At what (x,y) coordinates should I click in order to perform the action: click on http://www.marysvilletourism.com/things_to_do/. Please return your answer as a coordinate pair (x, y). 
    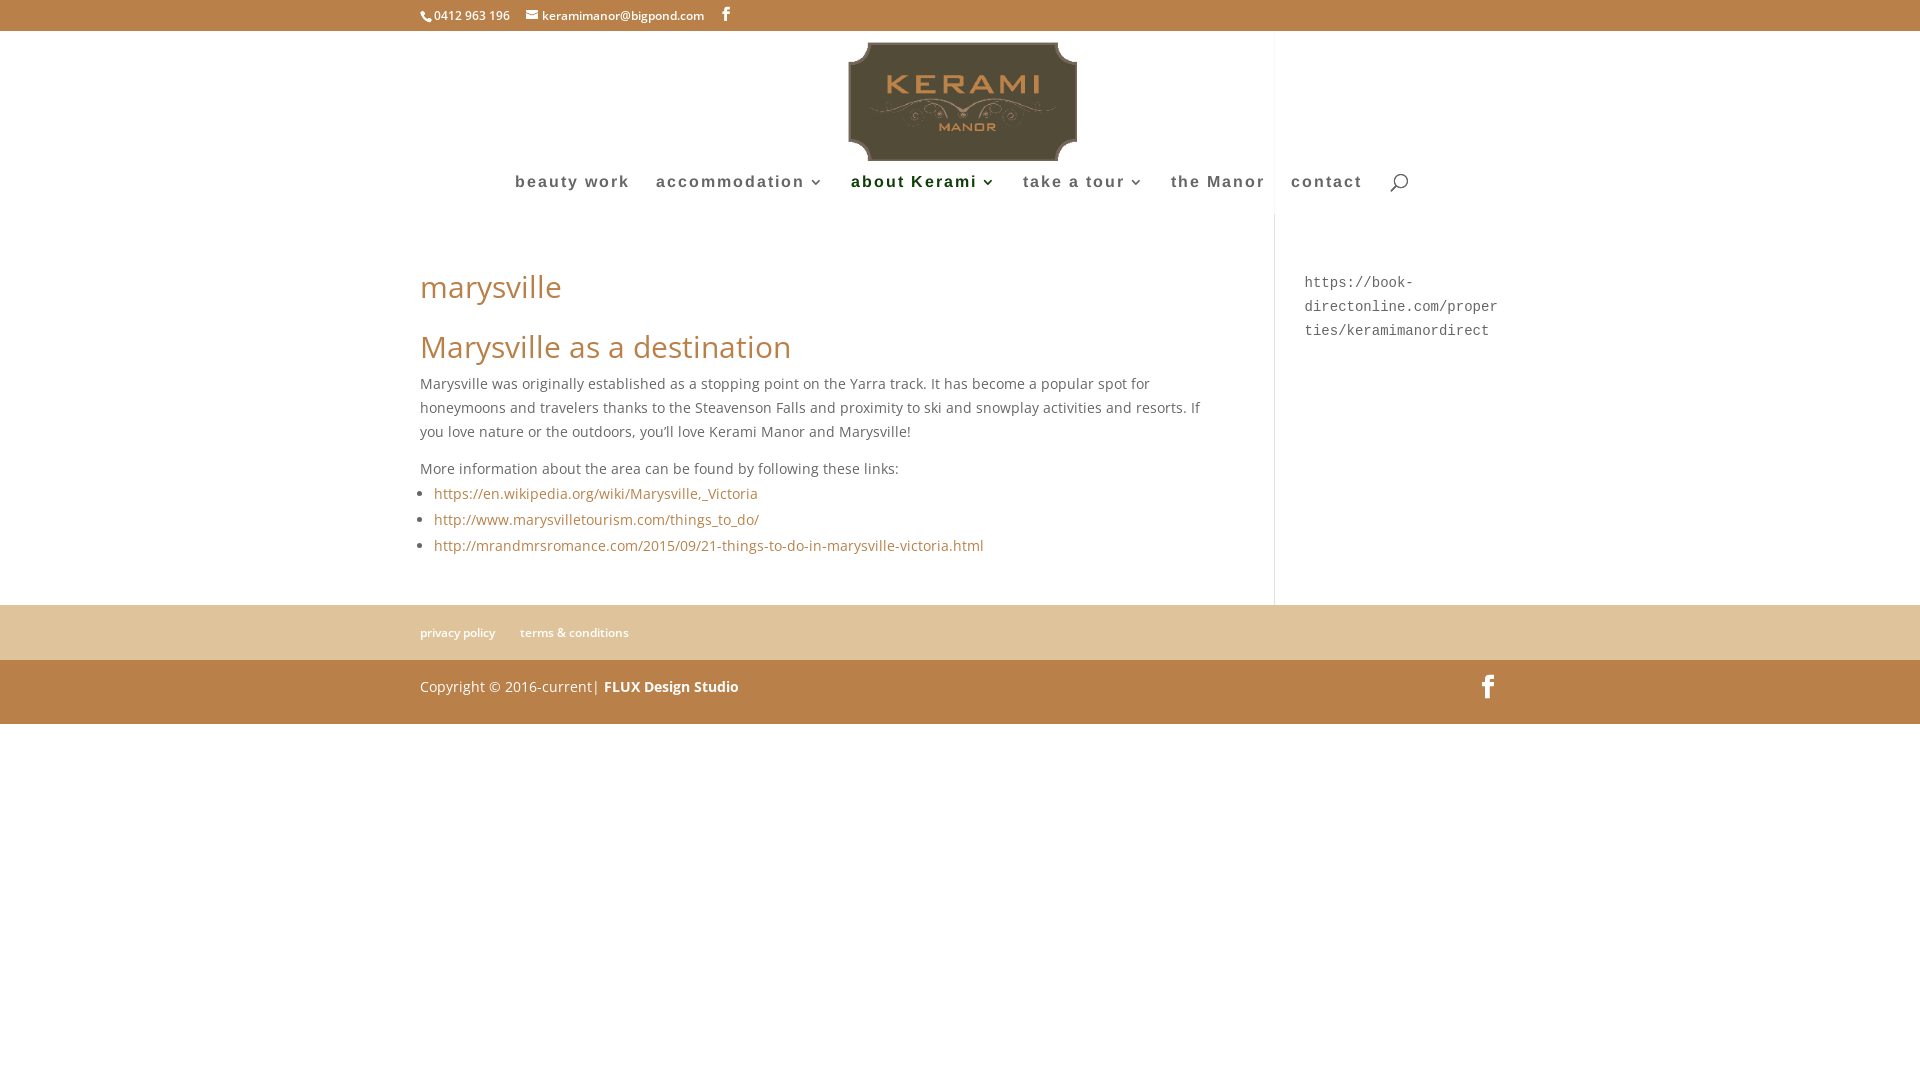
    Looking at the image, I should click on (596, 520).